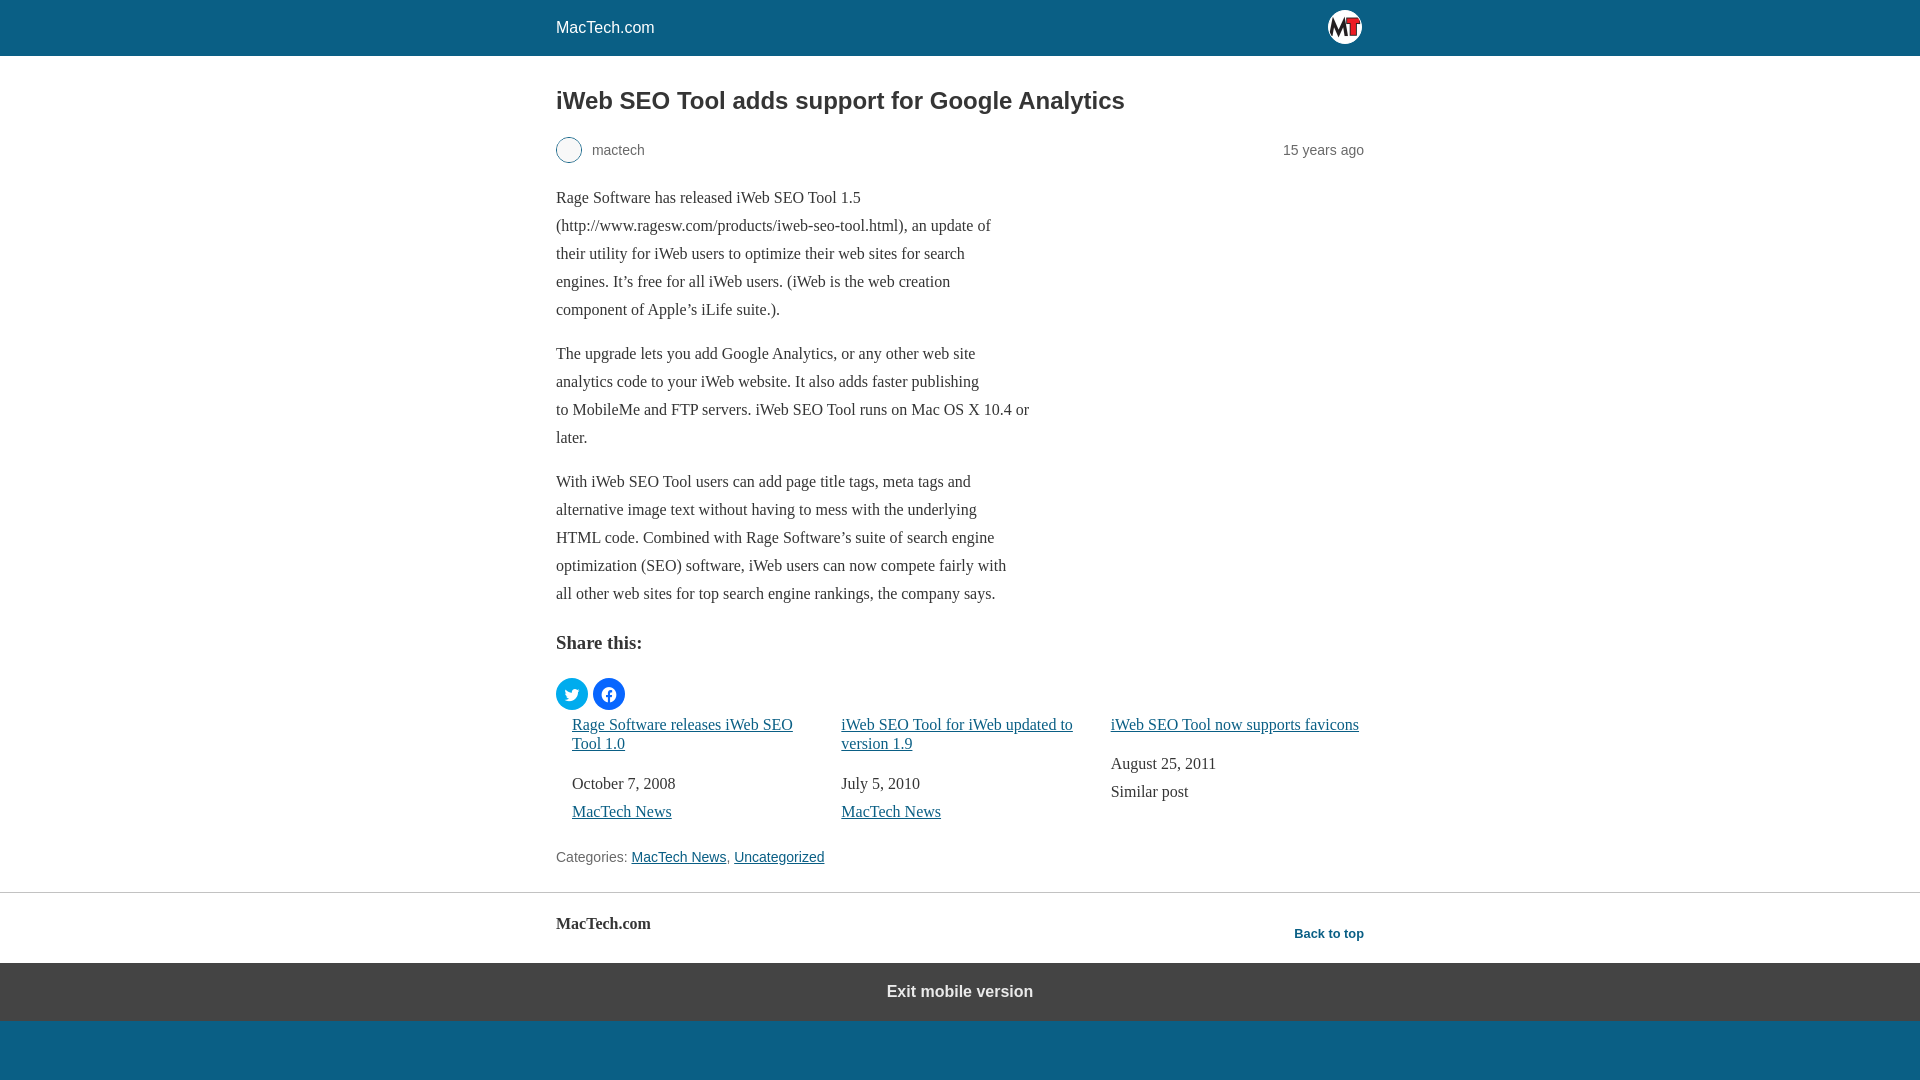 The height and width of the screenshot is (1080, 1920). I want to click on Click to share on Twitter, so click(572, 694).